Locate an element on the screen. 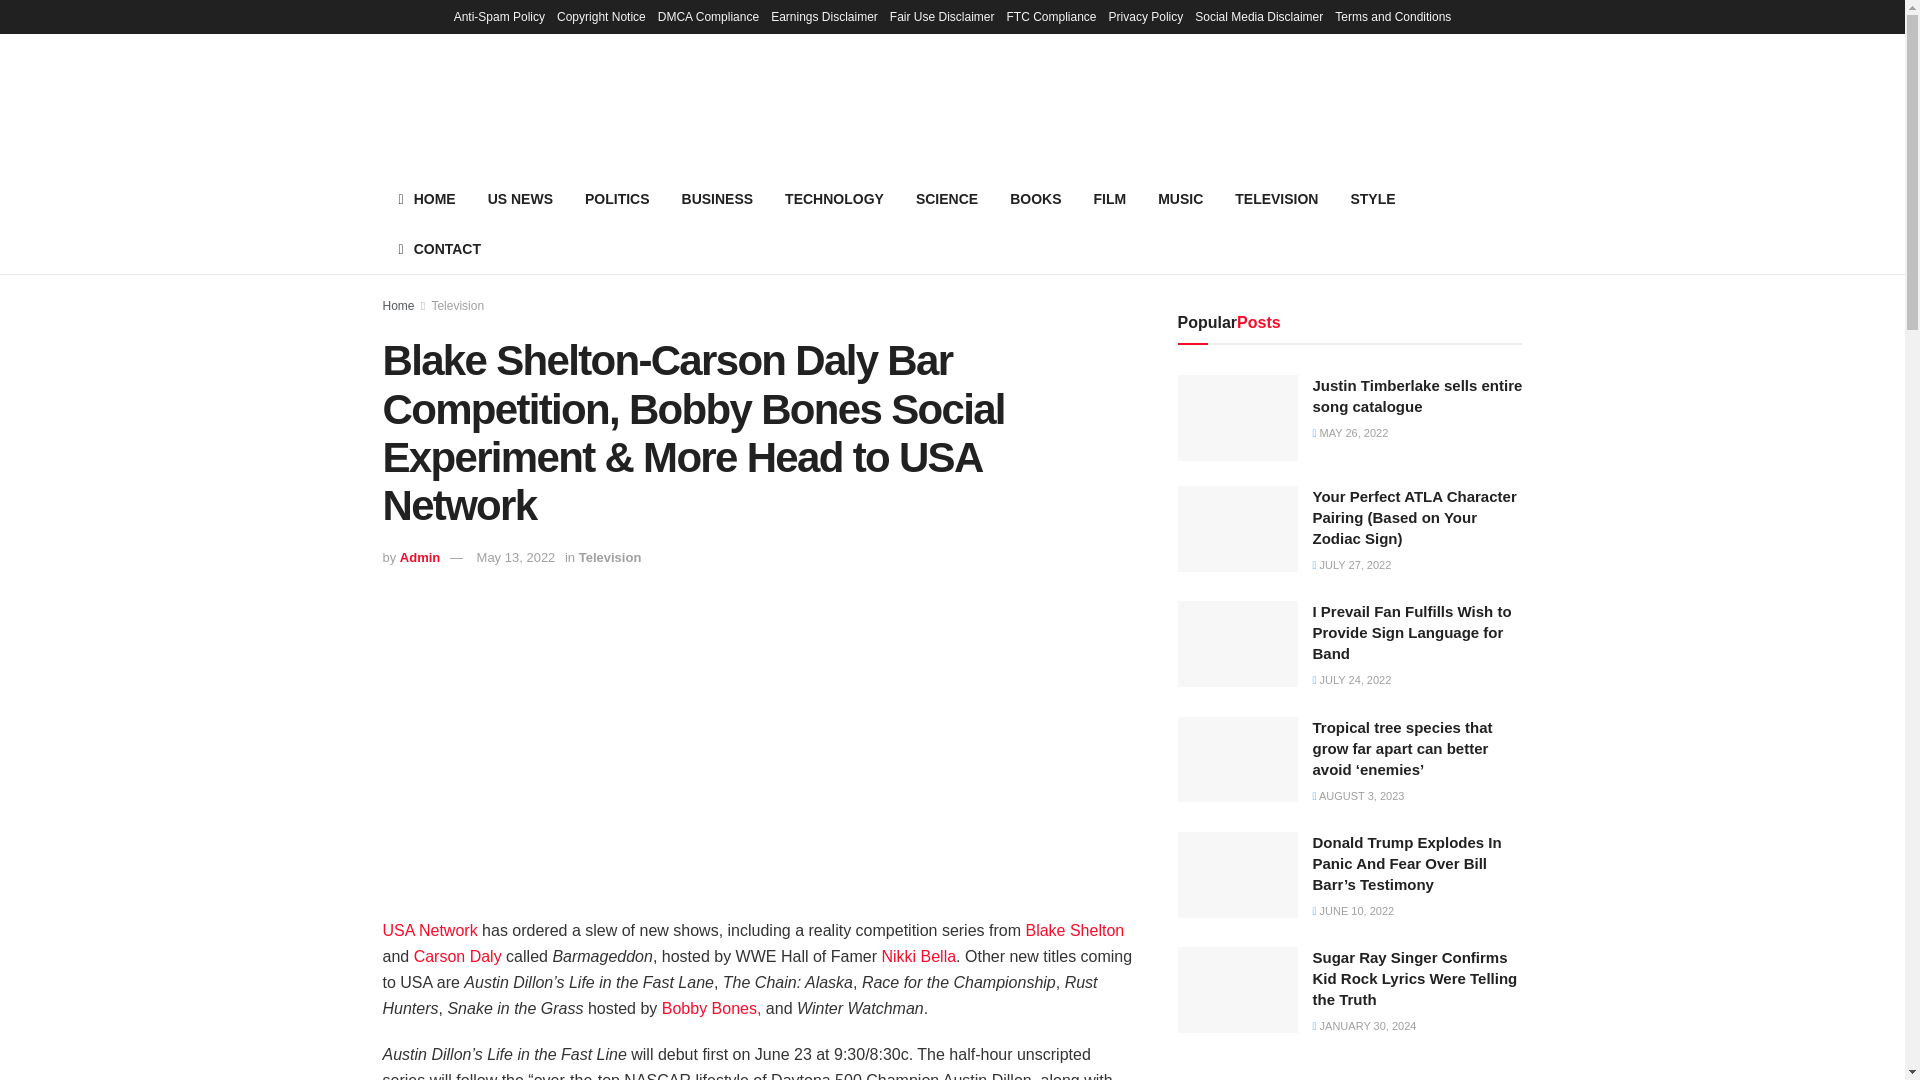 The height and width of the screenshot is (1080, 1920). Earnings Disclaimer is located at coordinates (824, 16).